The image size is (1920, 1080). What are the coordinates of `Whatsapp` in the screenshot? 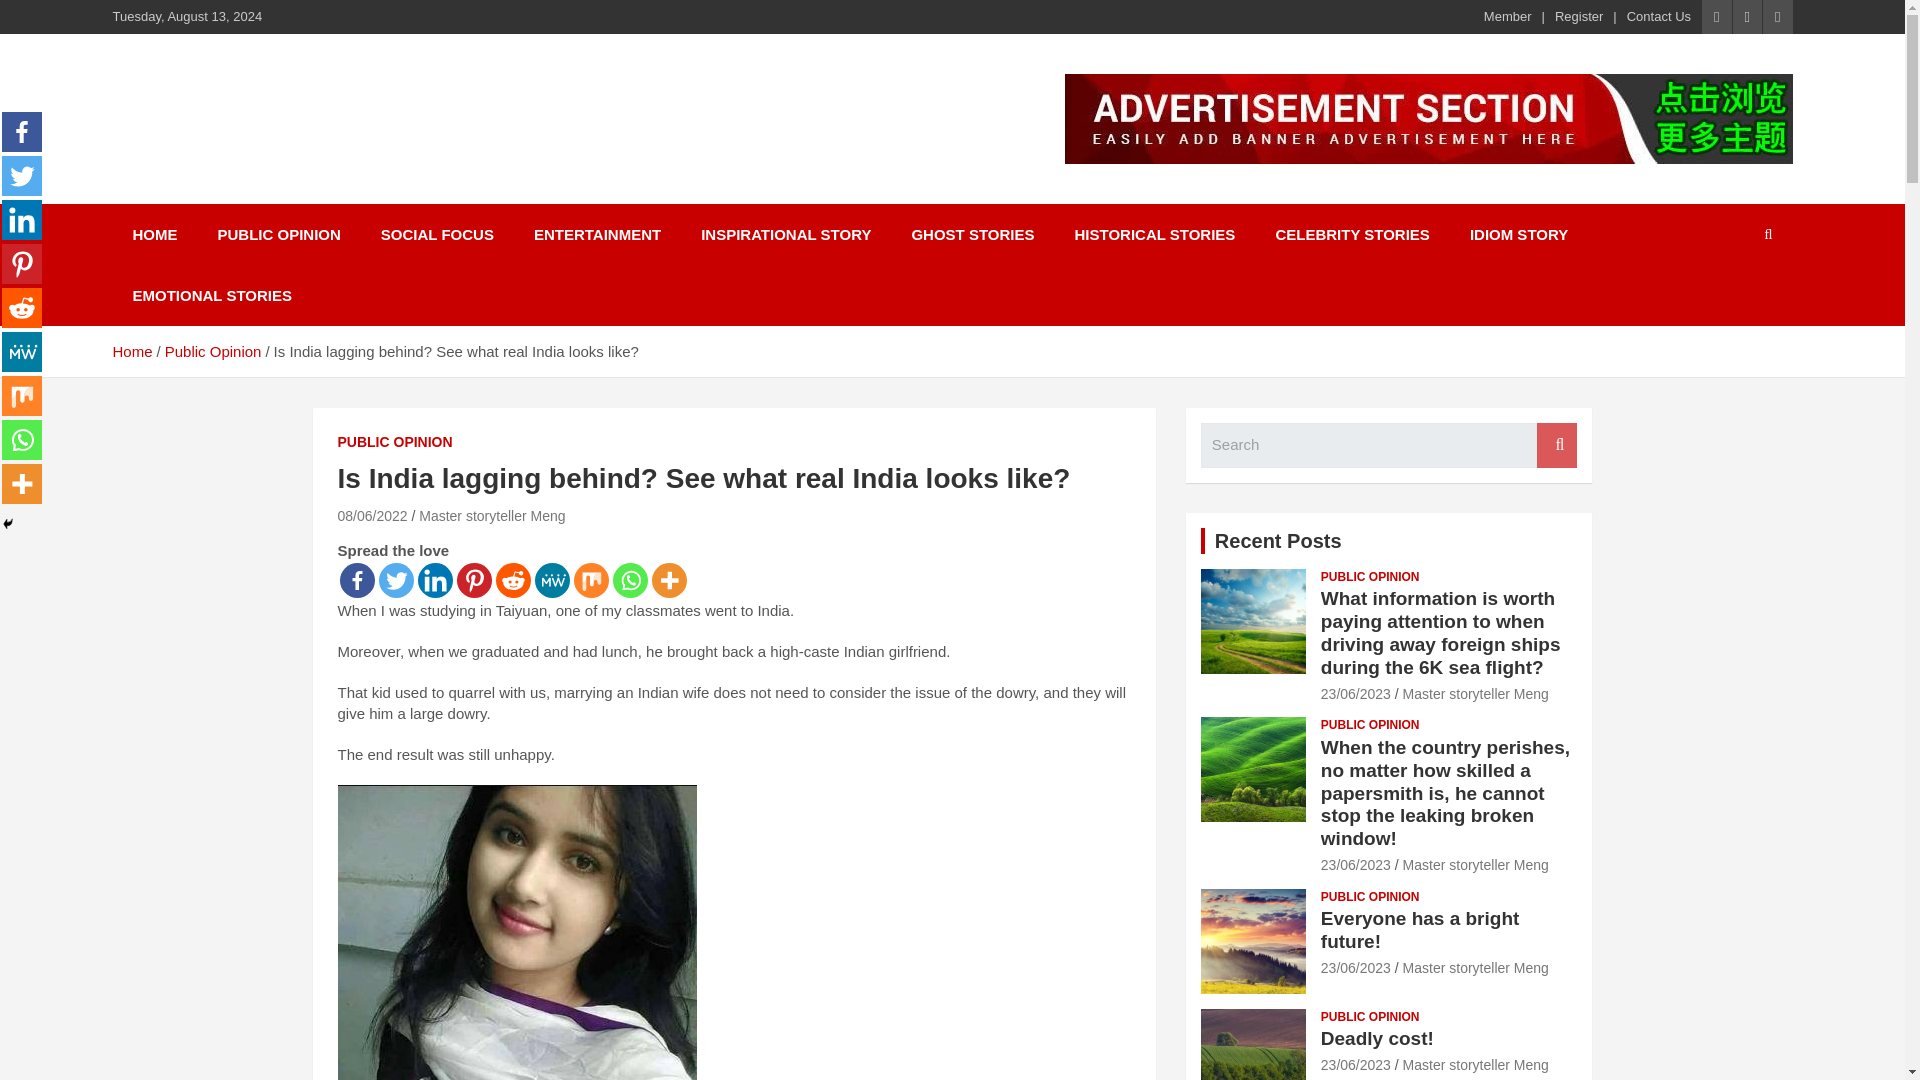 It's located at (630, 580).